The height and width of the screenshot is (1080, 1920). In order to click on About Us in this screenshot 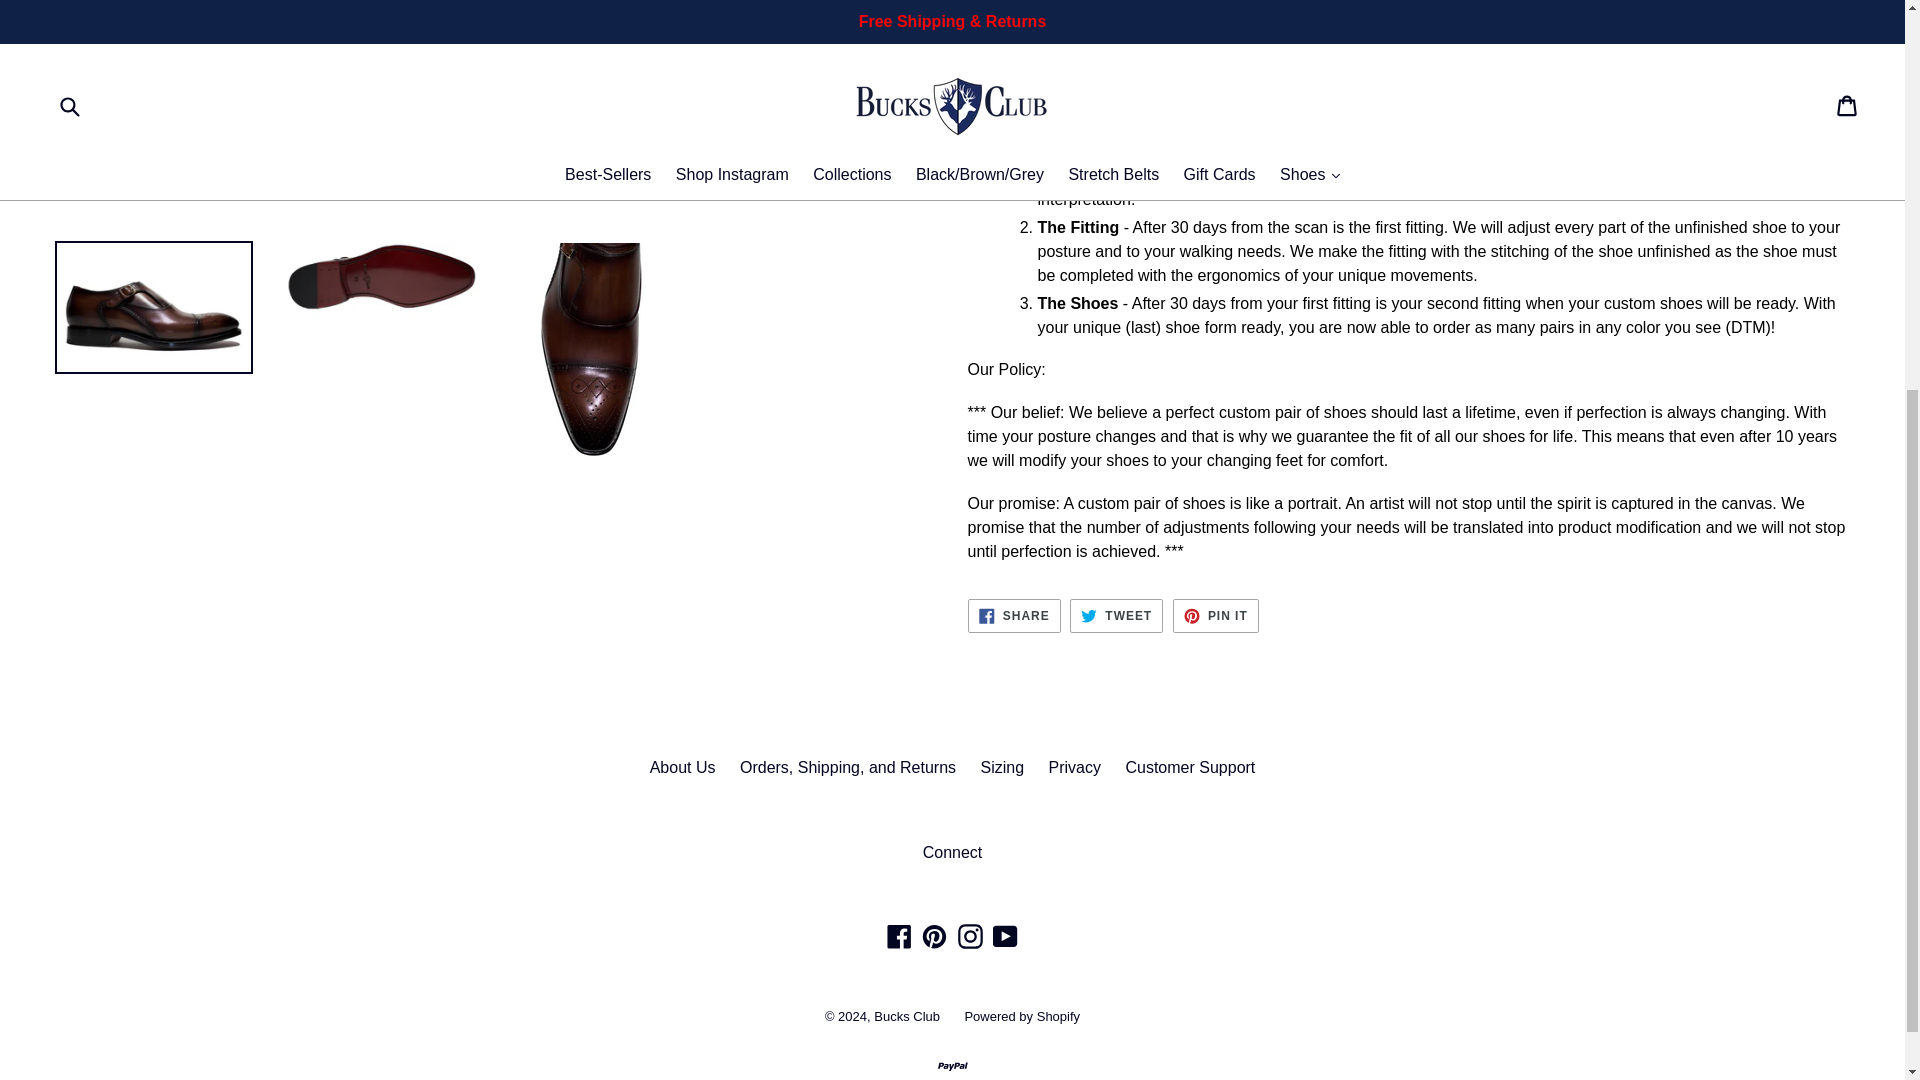, I will do `click(970, 936)`.